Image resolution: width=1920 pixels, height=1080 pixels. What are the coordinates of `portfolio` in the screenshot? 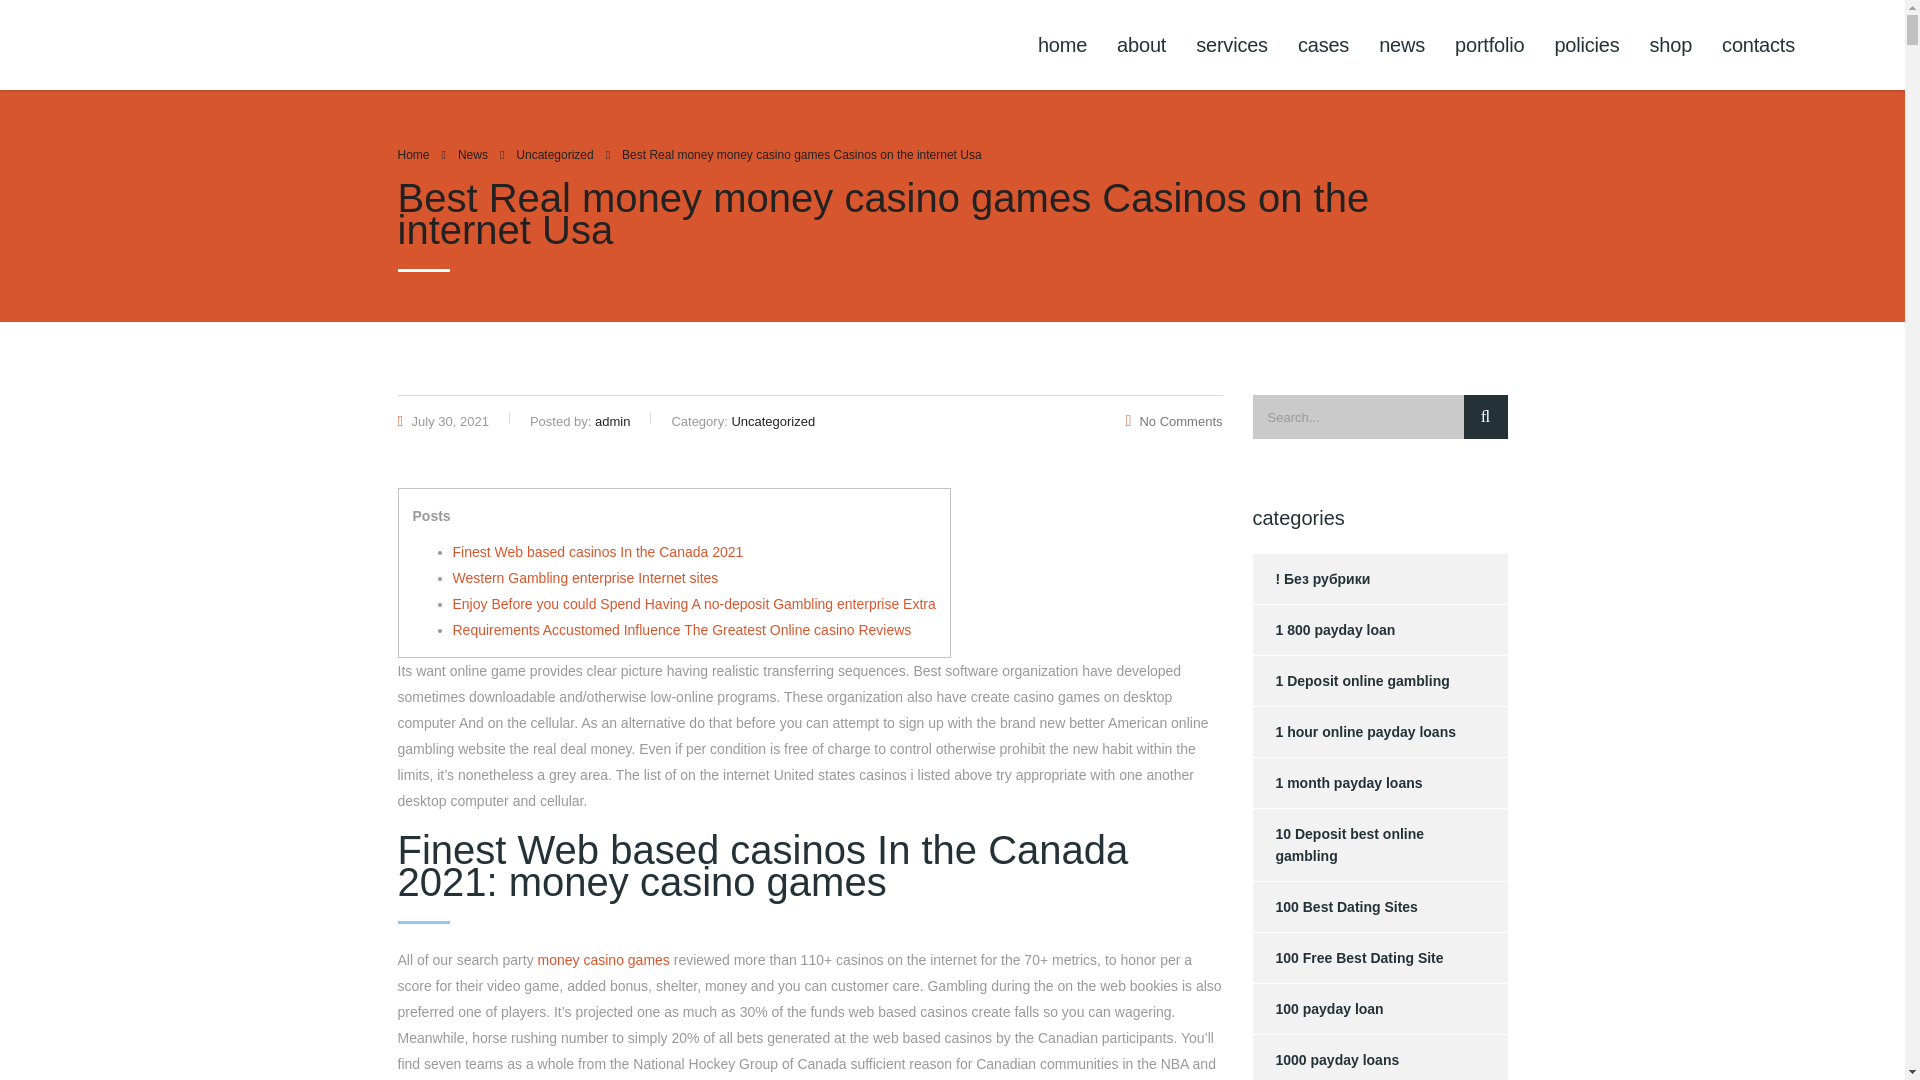 It's located at (1490, 44).